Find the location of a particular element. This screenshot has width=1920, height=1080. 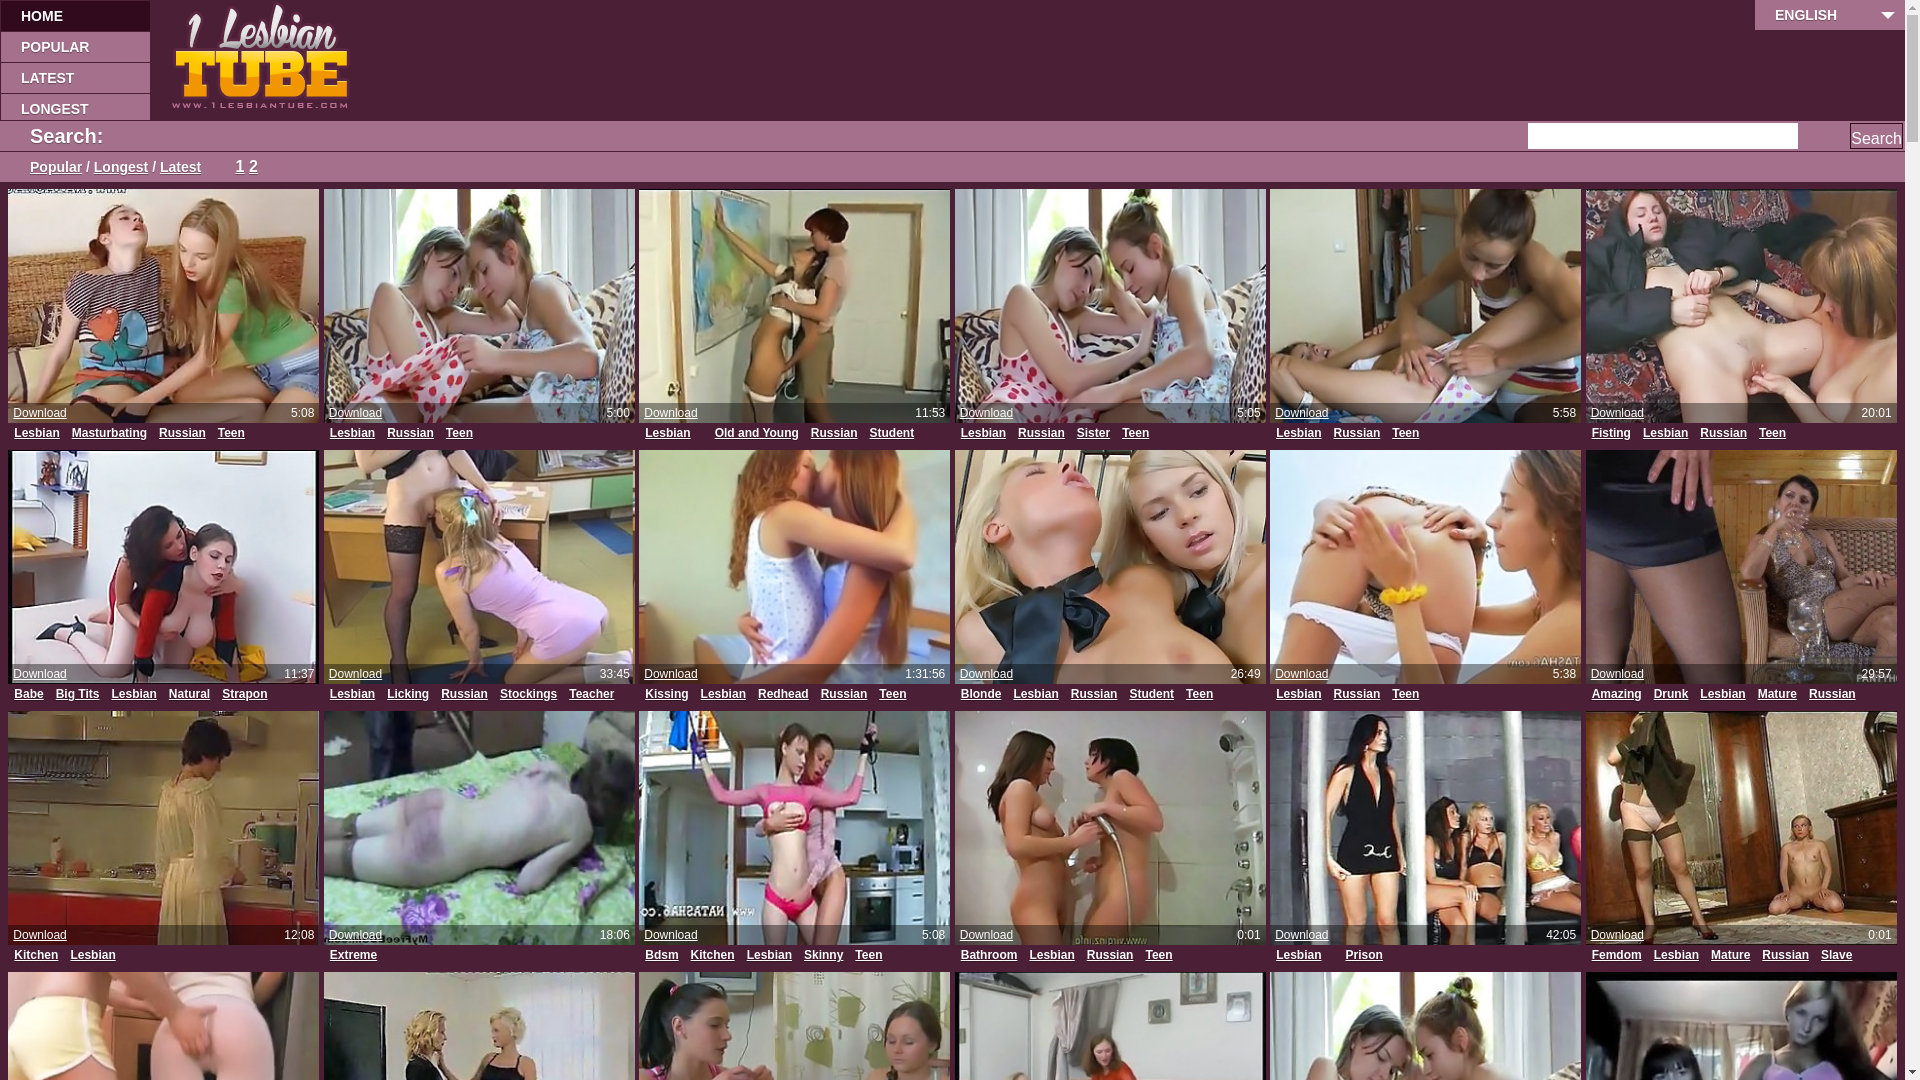

Russian is located at coordinates (410, 434).